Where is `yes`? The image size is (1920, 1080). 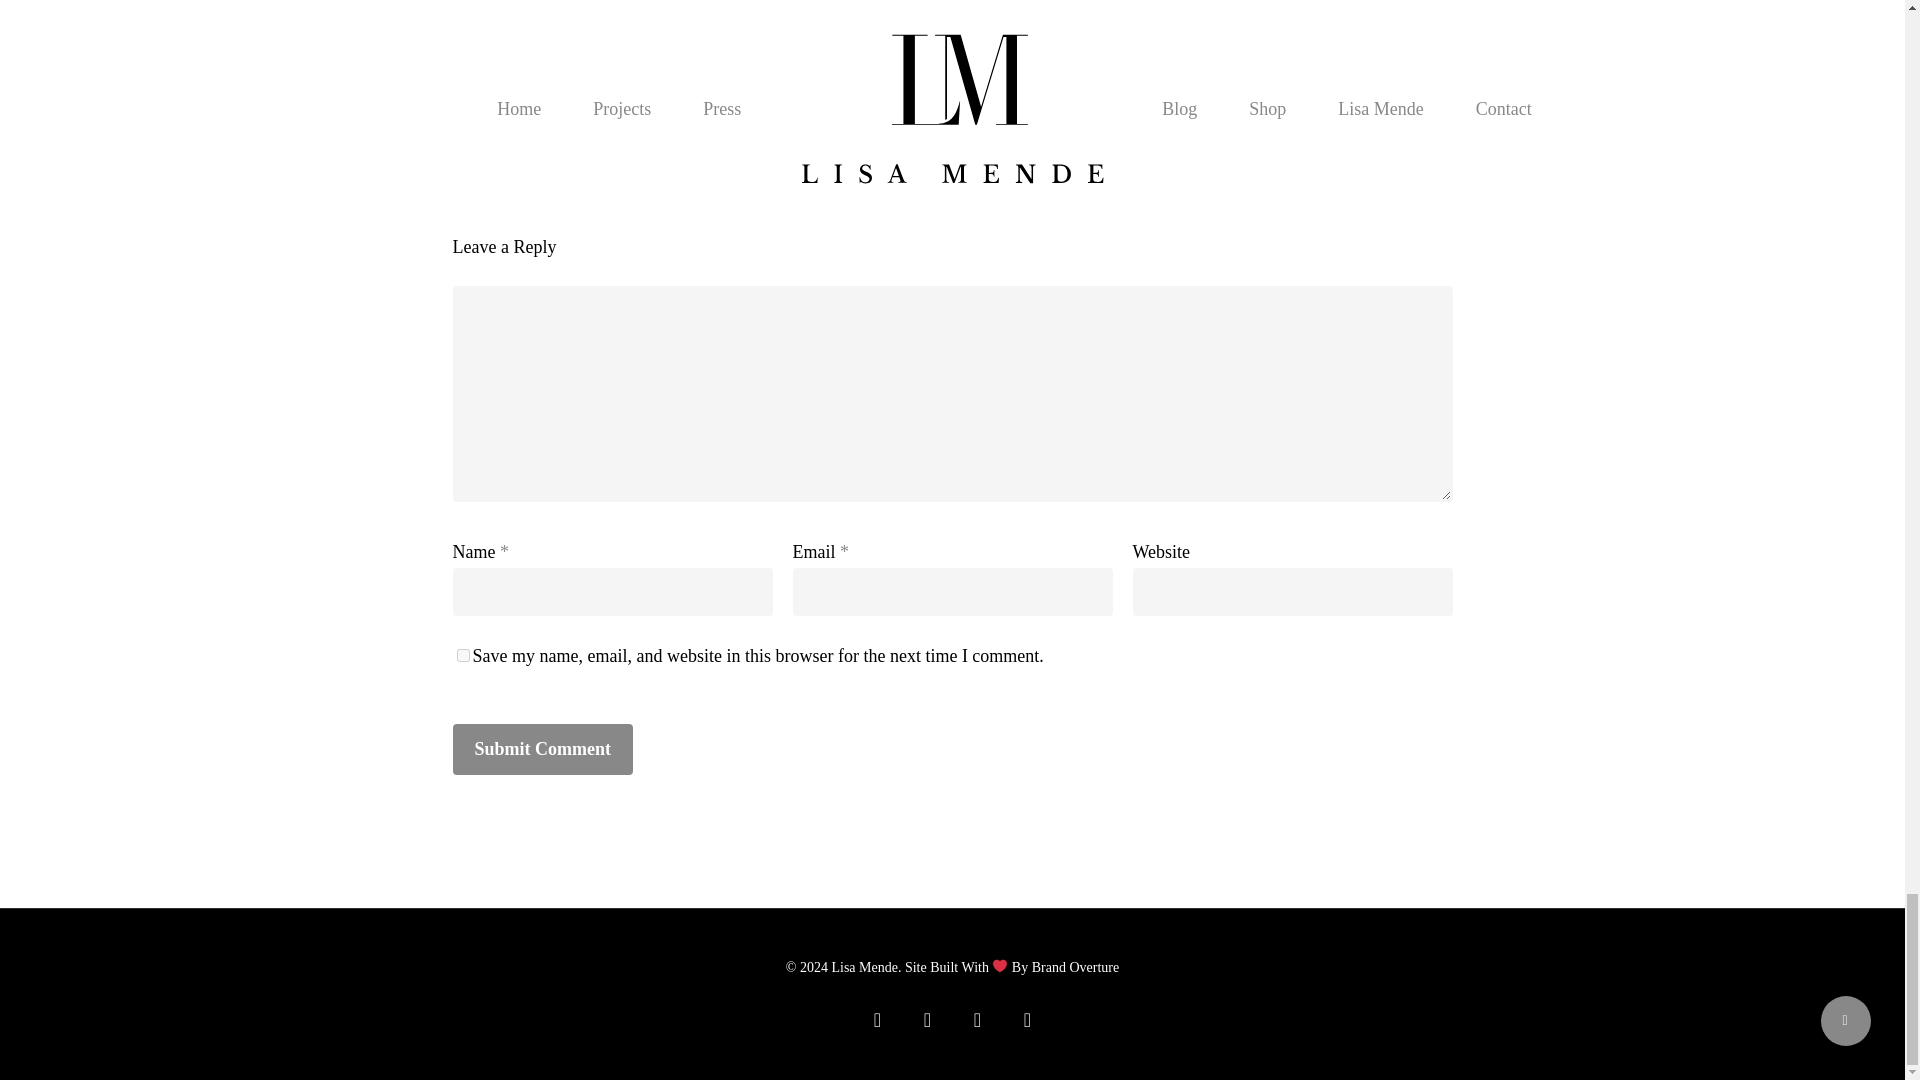 yes is located at coordinates (462, 656).